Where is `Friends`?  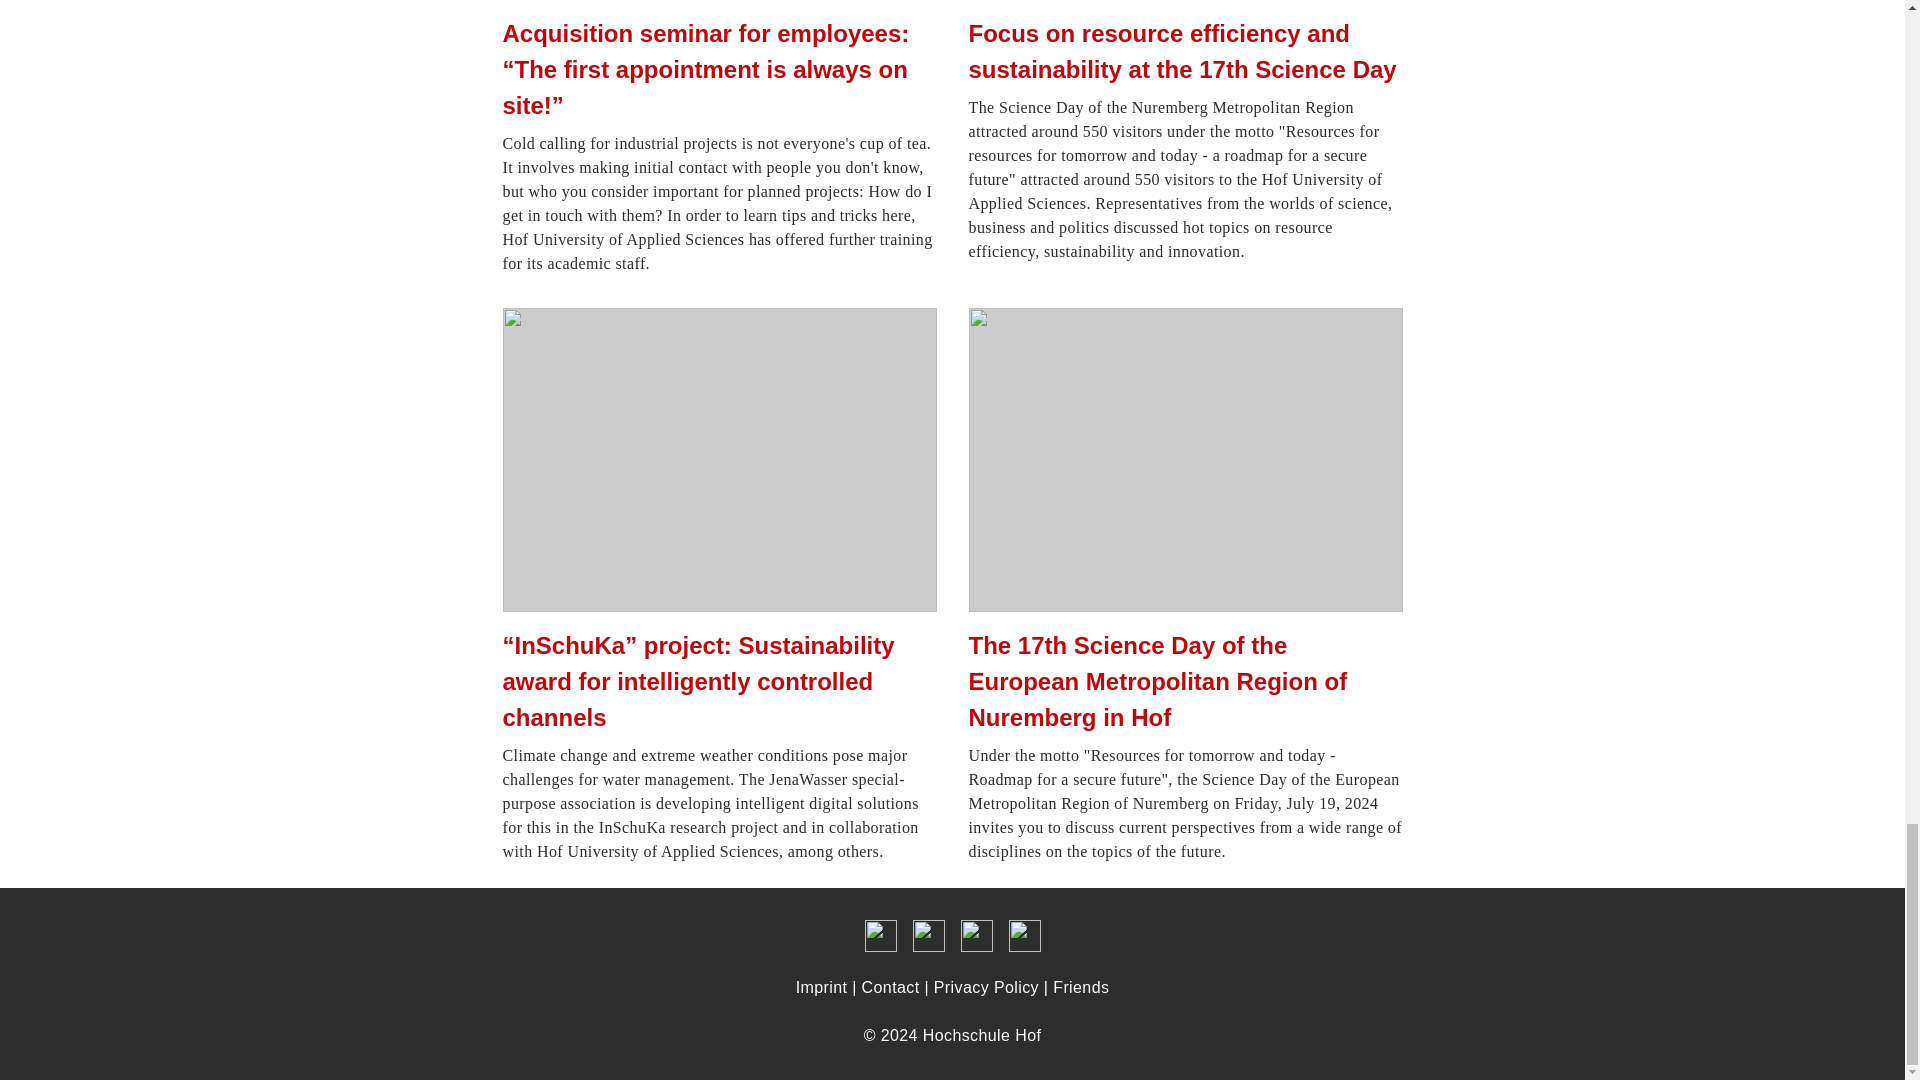
Friends is located at coordinates (1080, 986).